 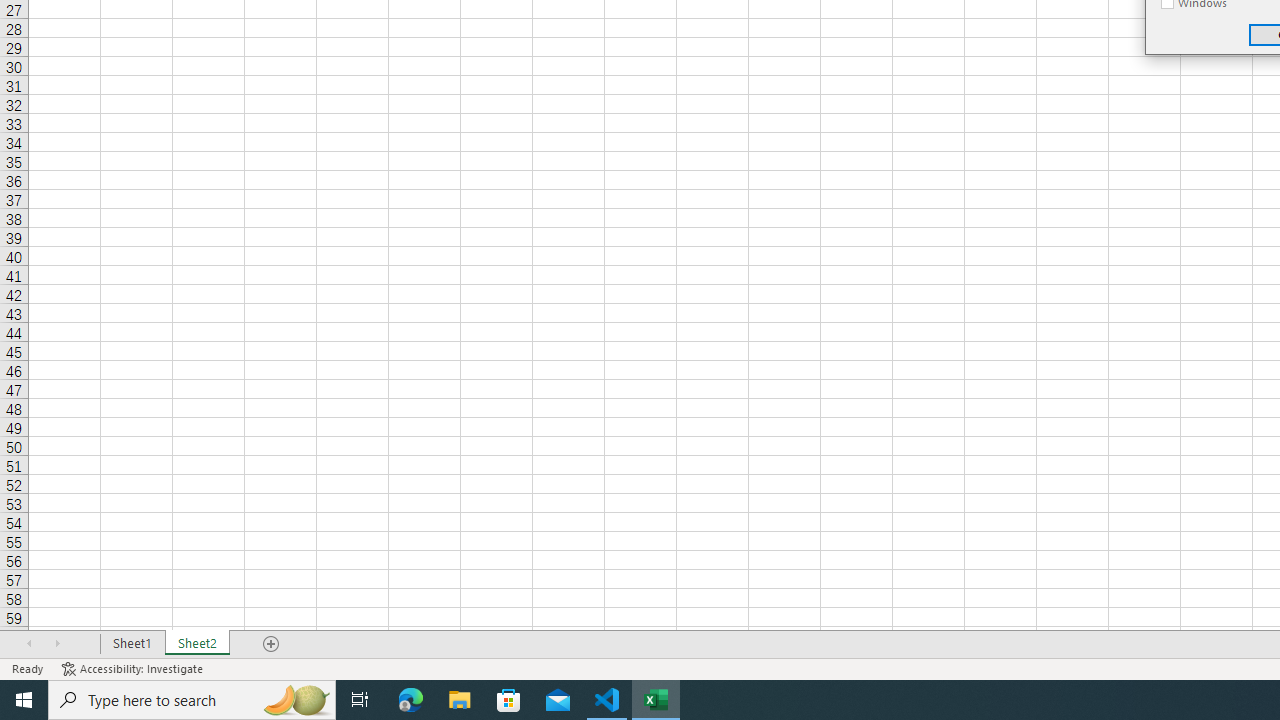 I want to click on File Explorer, so click(x=460, y=700).